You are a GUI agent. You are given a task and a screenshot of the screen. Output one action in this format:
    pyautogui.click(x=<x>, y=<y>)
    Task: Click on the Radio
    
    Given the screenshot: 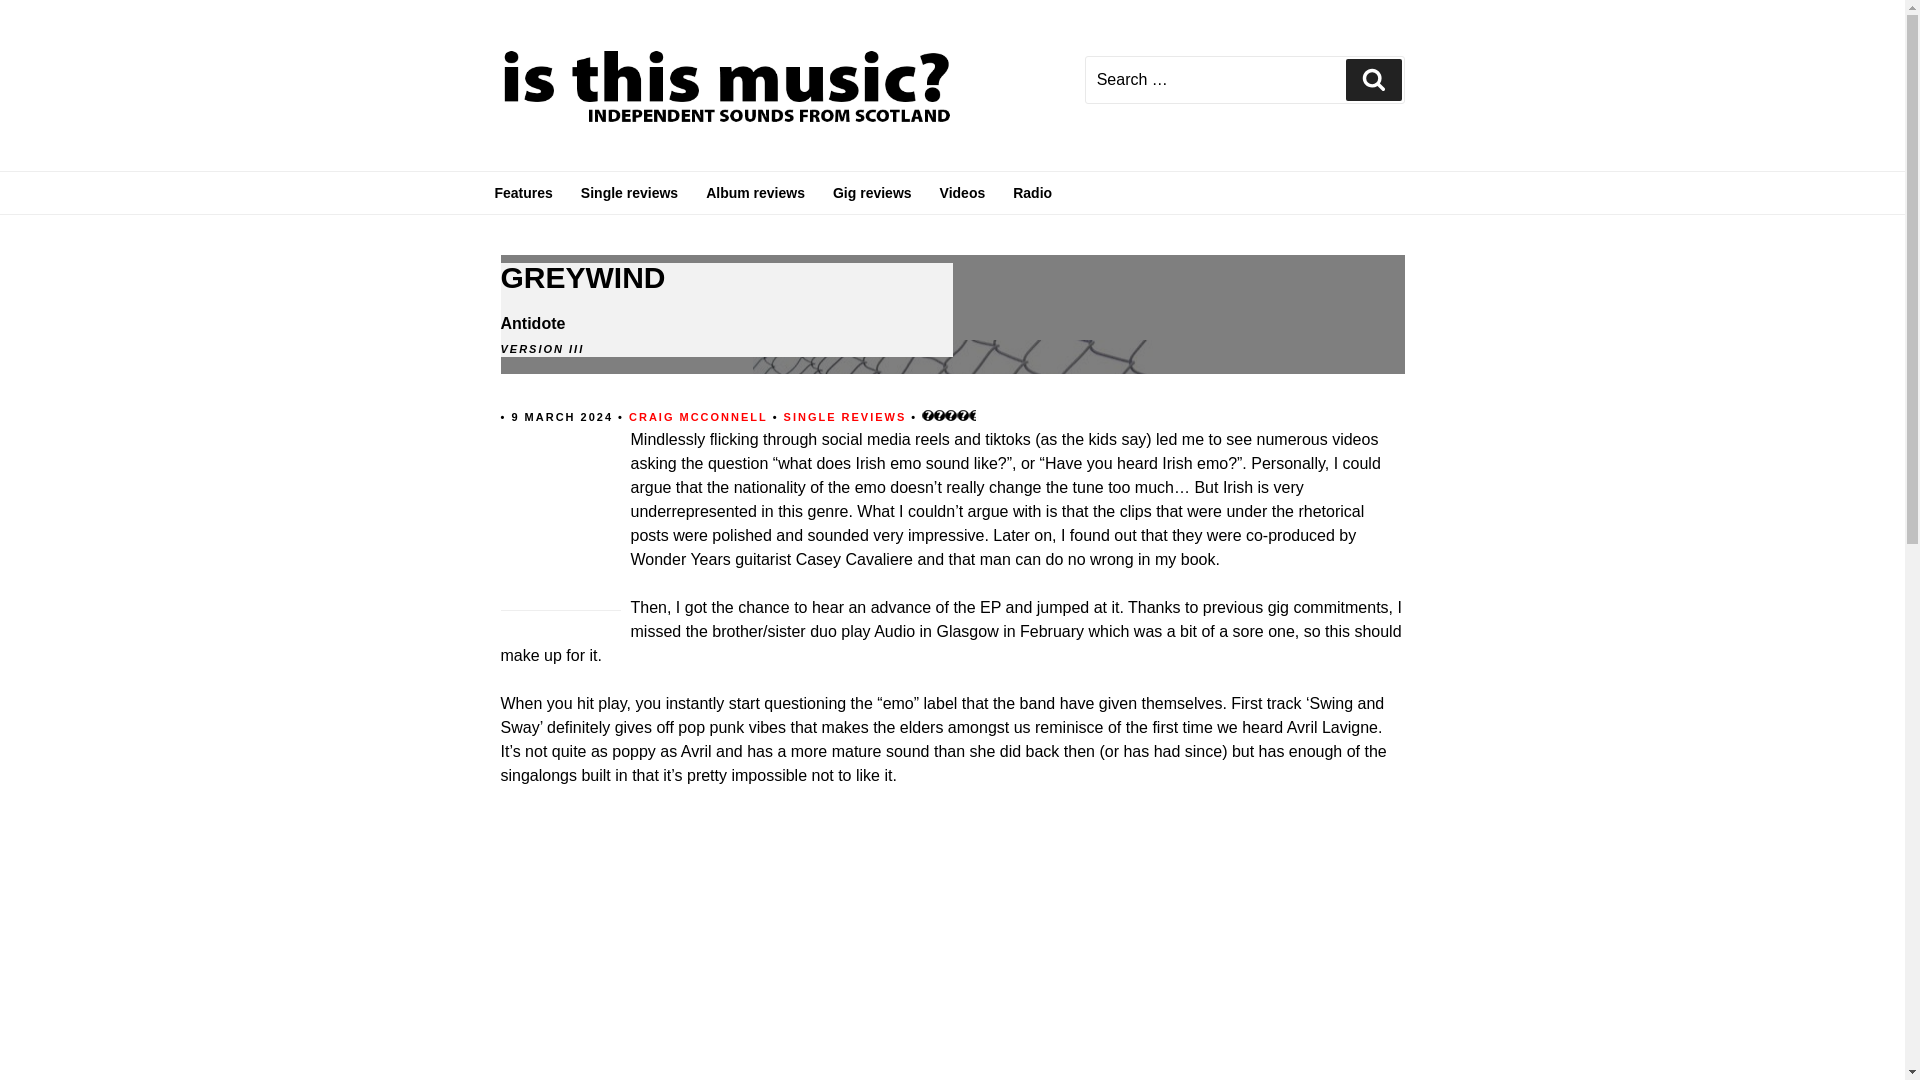 What is the action you would take?
    pyautogui.click(x=1032, y=192)
    